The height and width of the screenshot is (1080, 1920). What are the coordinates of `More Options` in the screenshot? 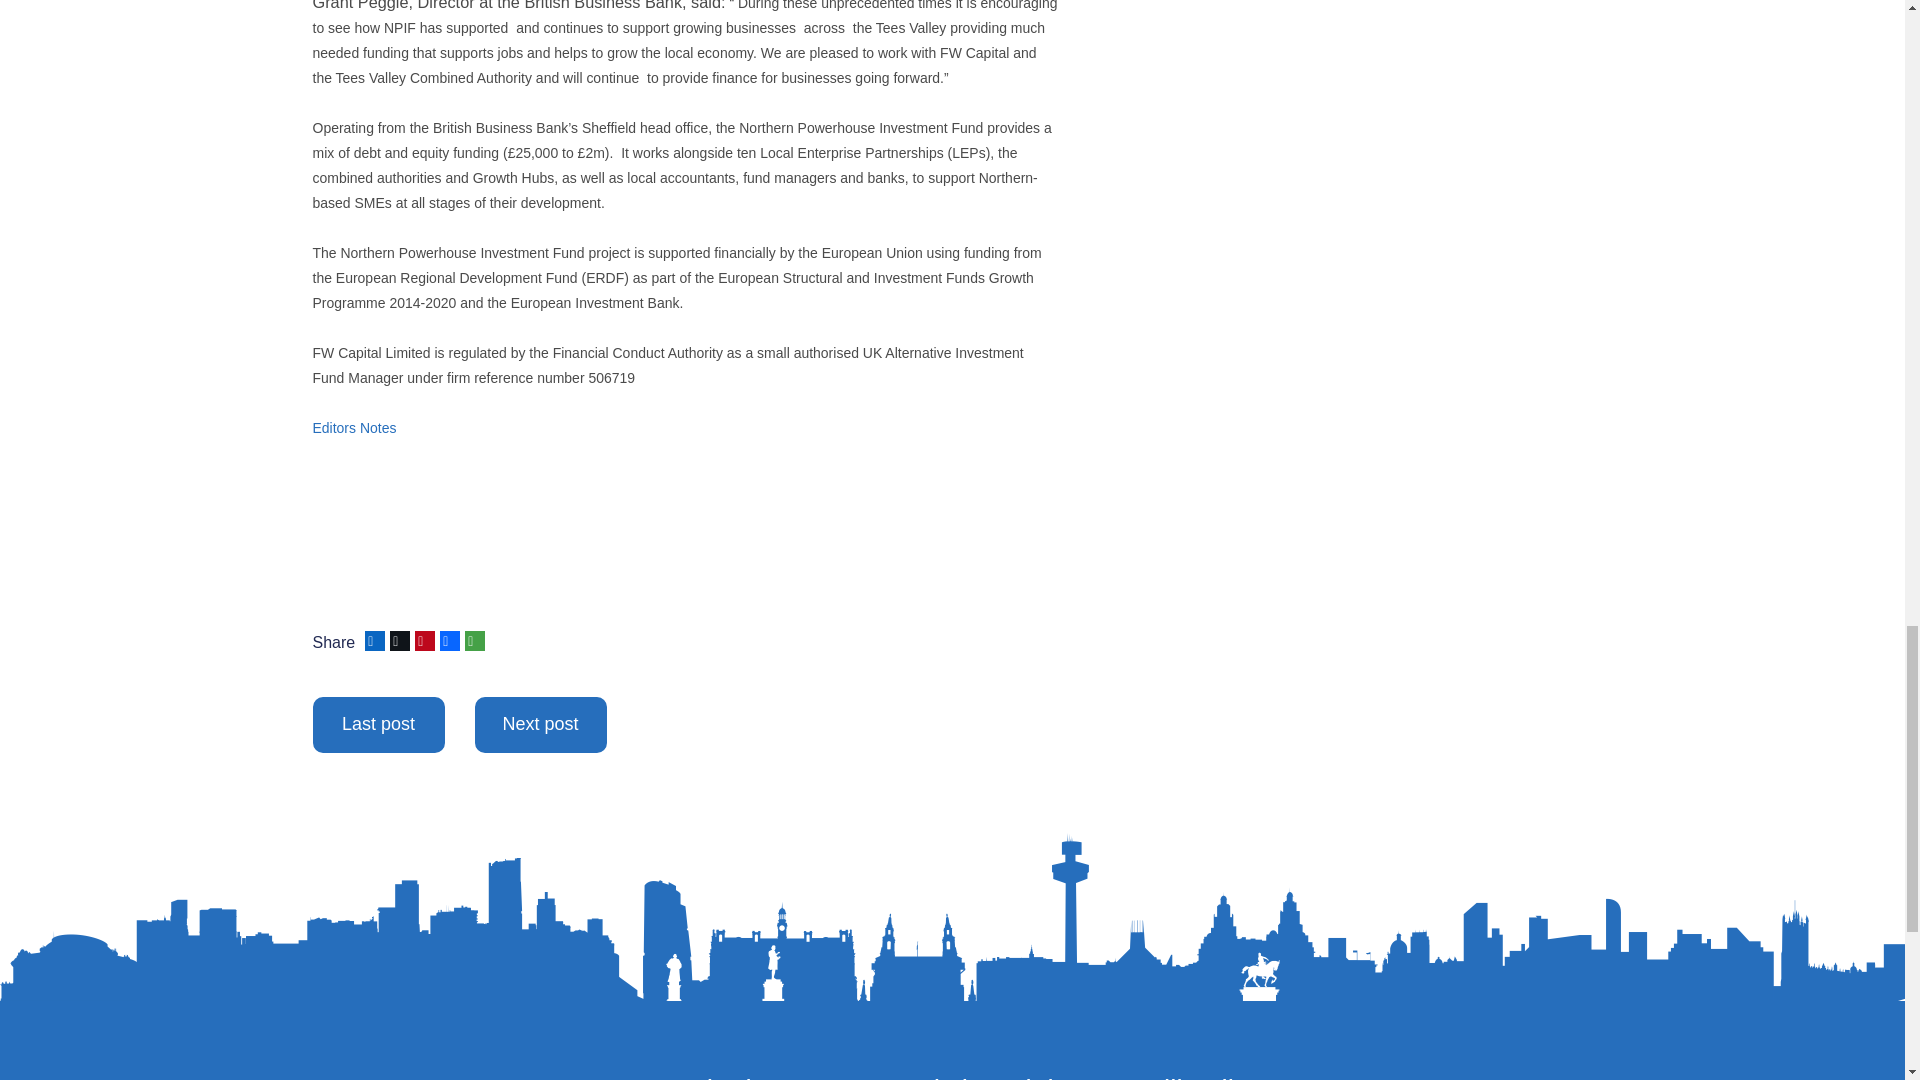 It's located at (472, 640).